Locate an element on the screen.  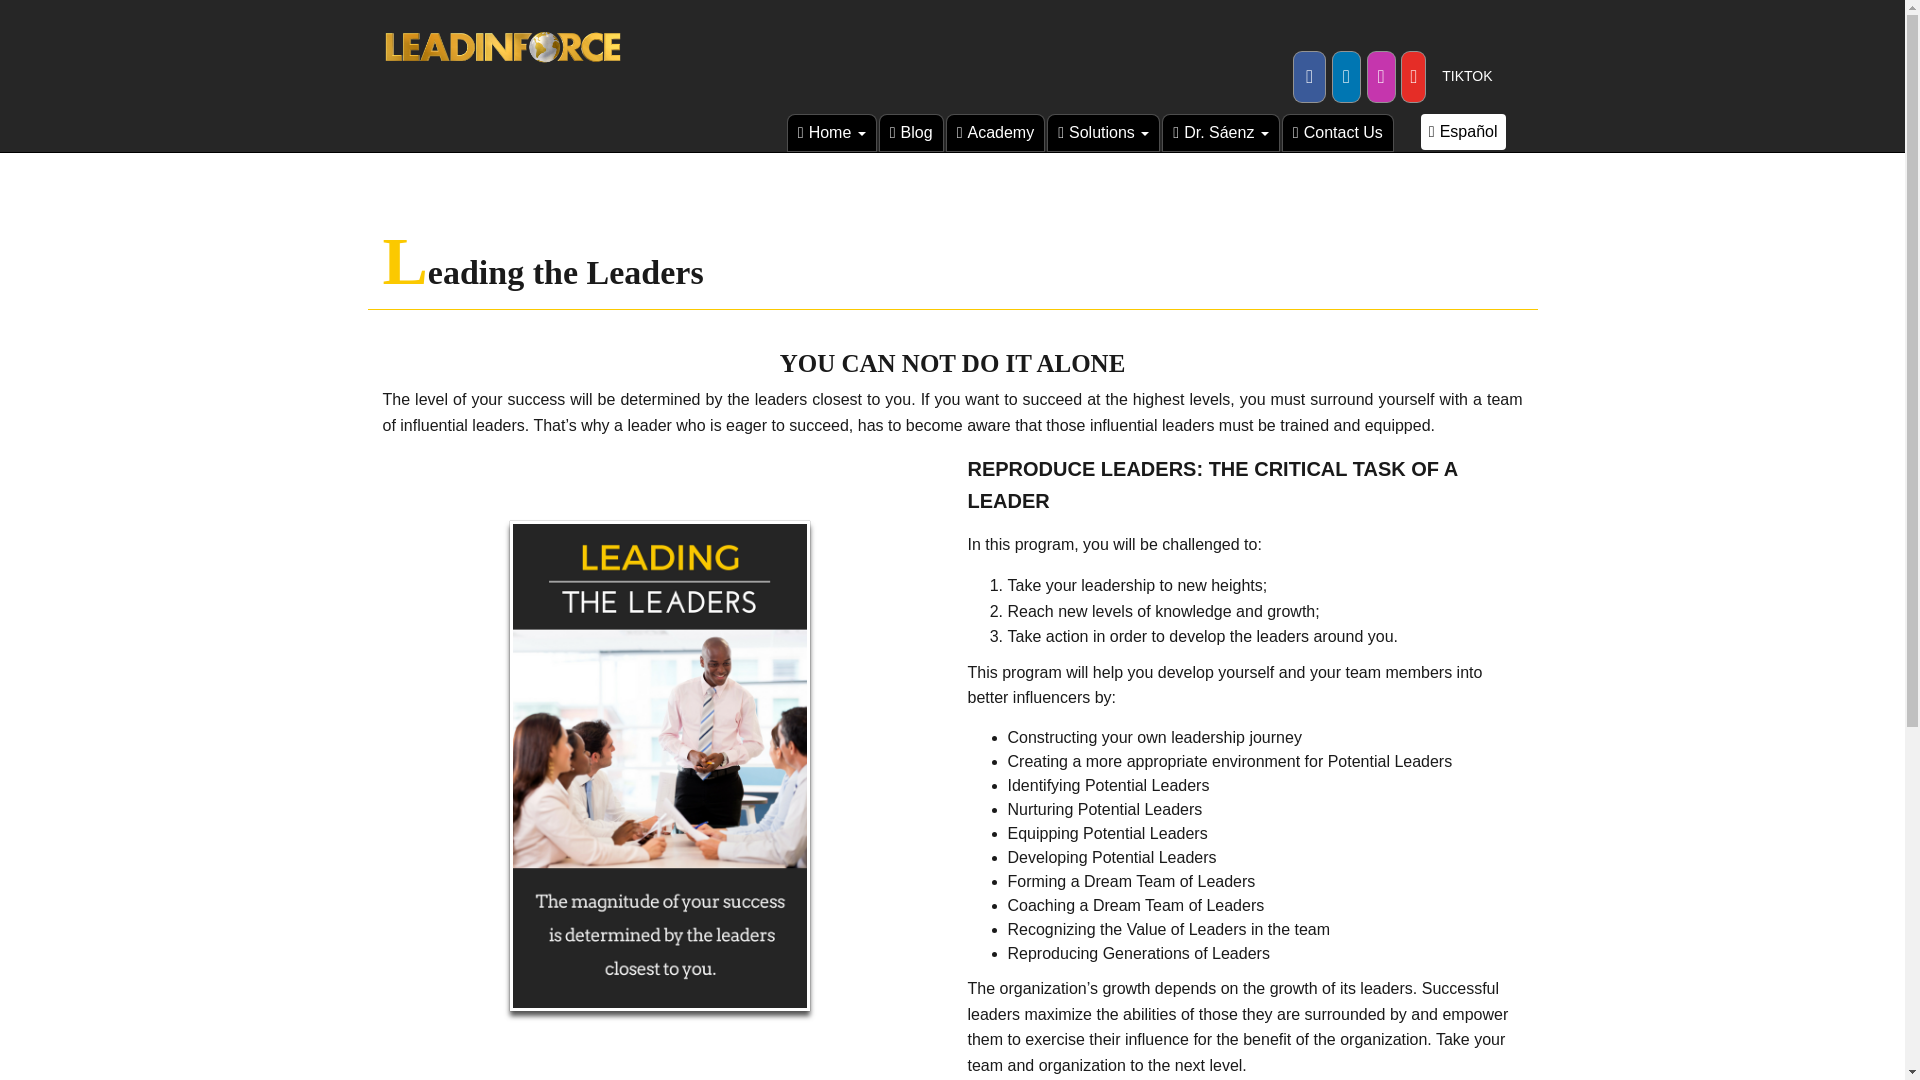
Follow me on TikTok is located at coordinates (1466, 76).